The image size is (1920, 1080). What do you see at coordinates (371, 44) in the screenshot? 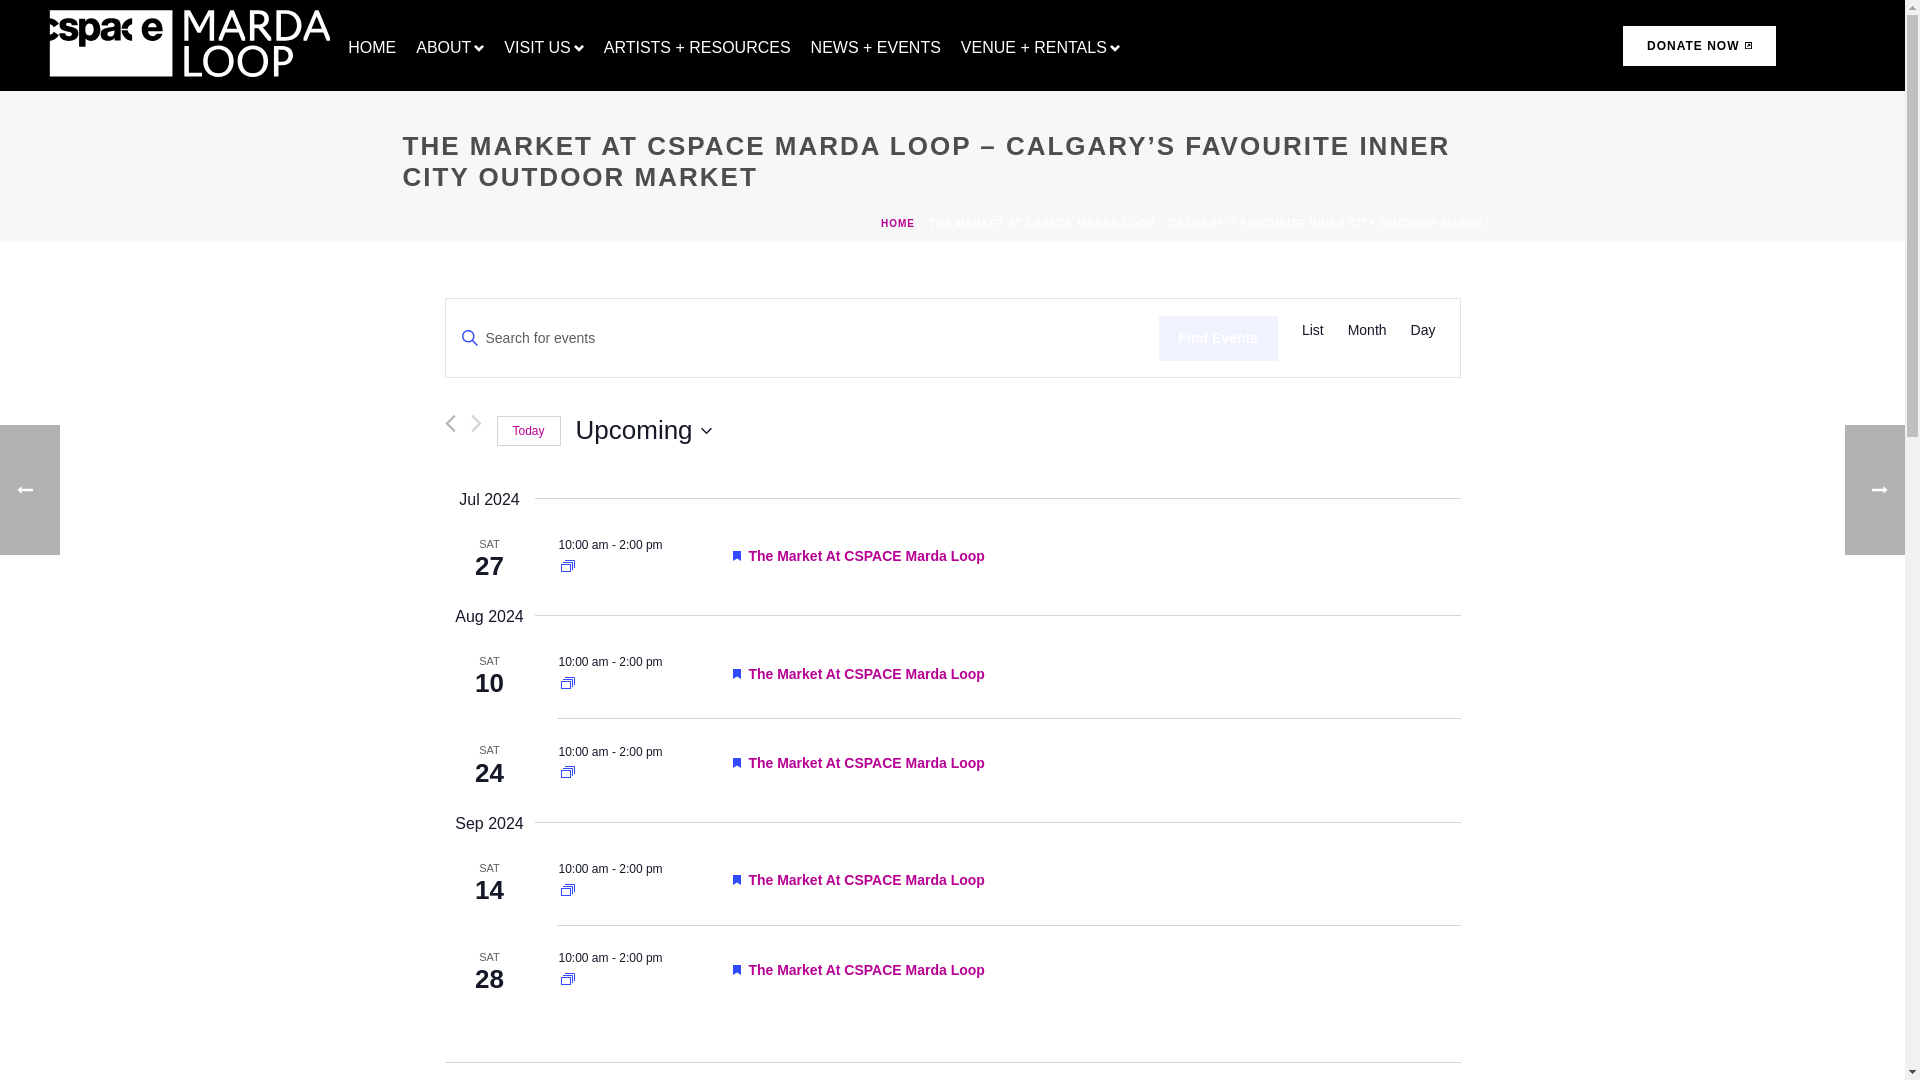
I see `HOME` at bounding box center [371, 44].